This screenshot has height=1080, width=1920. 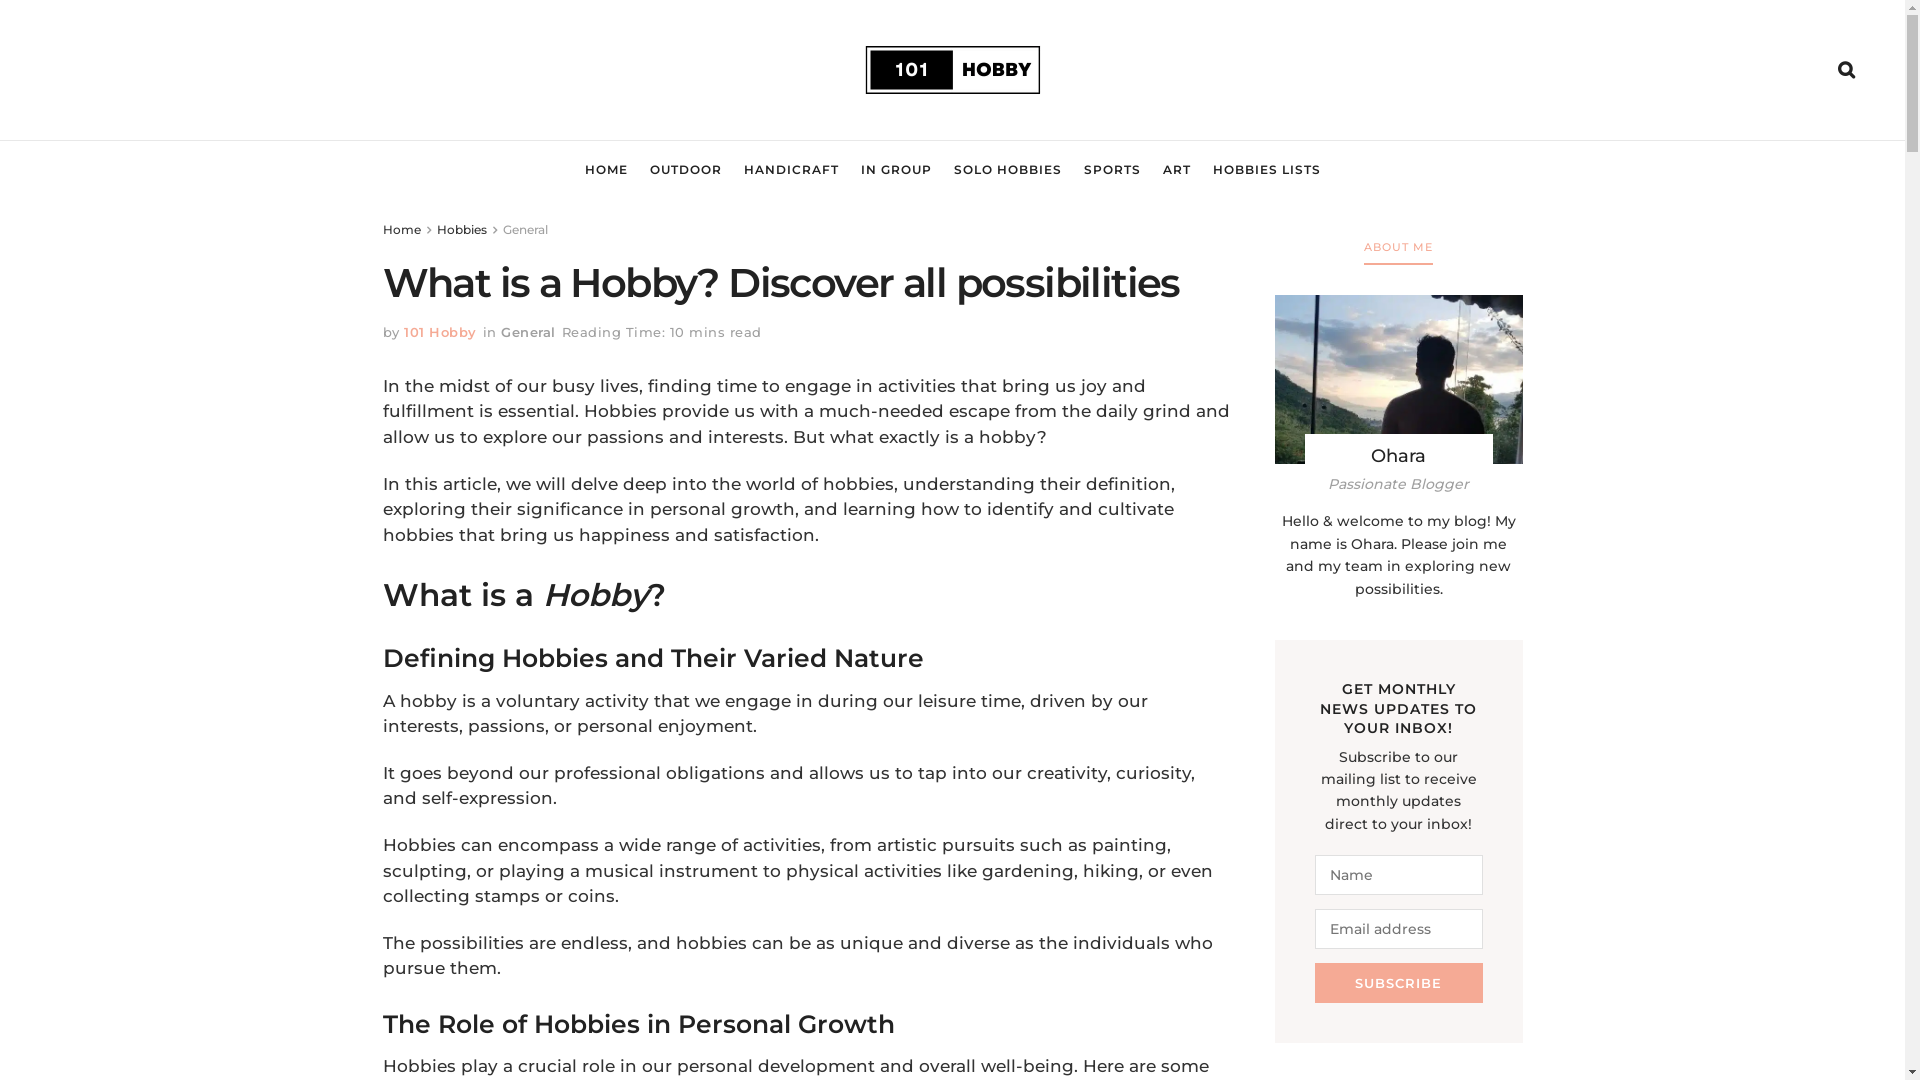 What do you see at coordinates (528, 332) in the screenshot?
I see `General` at bounding box center [528, 332].